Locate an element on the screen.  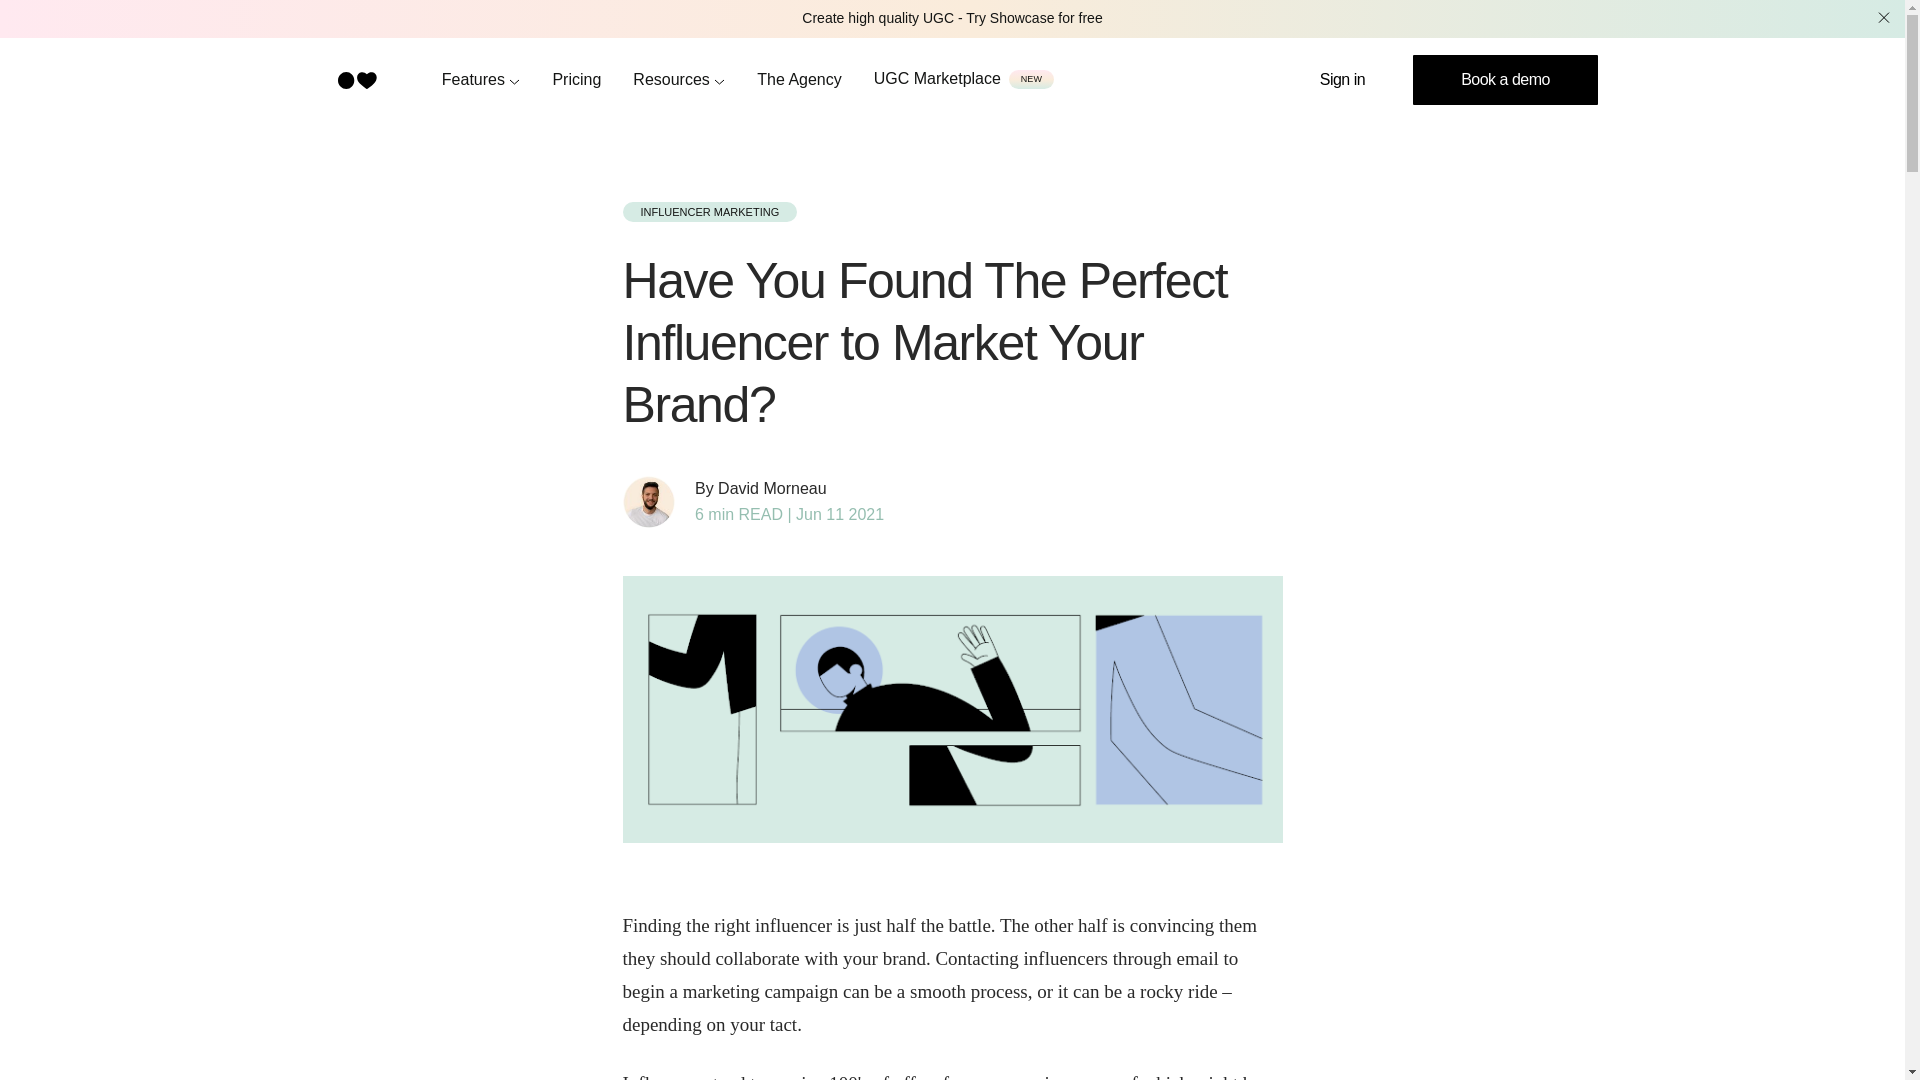
UGC Marketplace is located at coordinates (936, 78).